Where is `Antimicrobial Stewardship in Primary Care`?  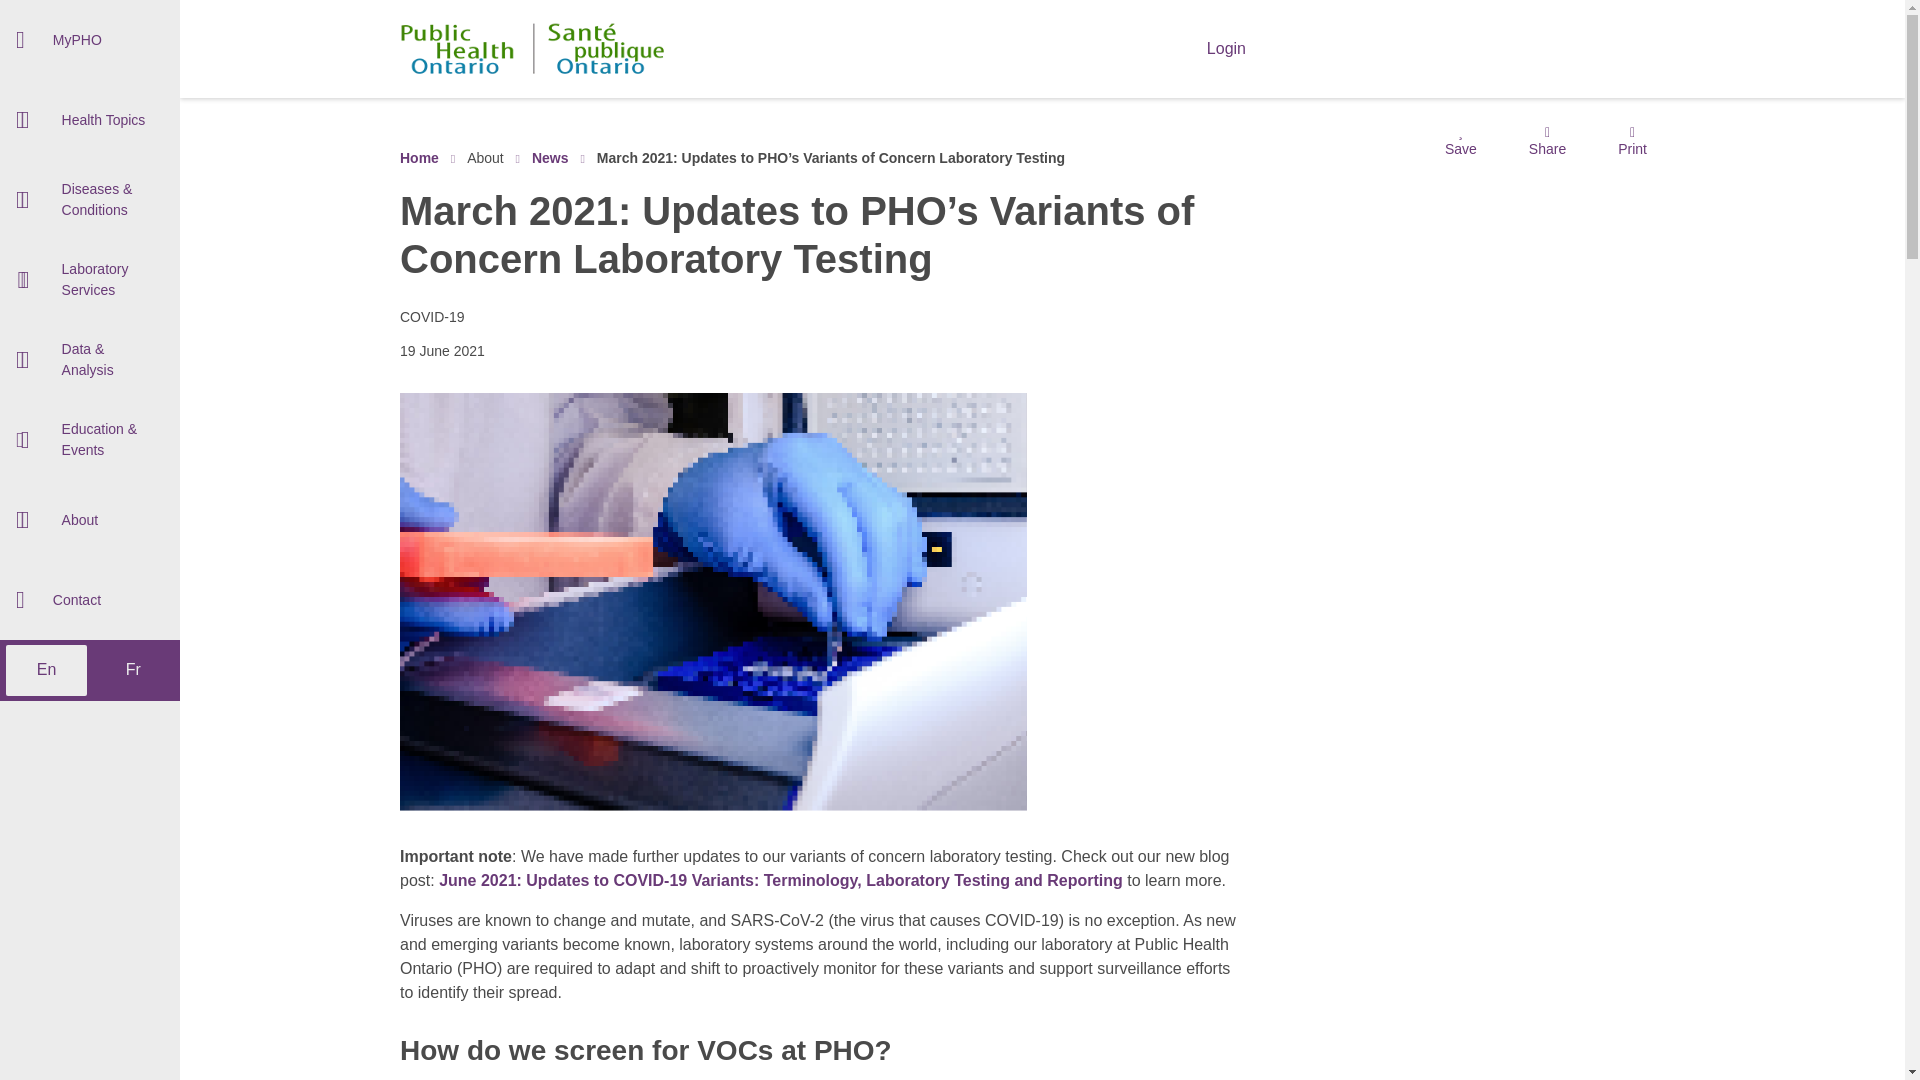
Antimicrobial Stewardship in Primary Care is located at coordinates (90, 206).